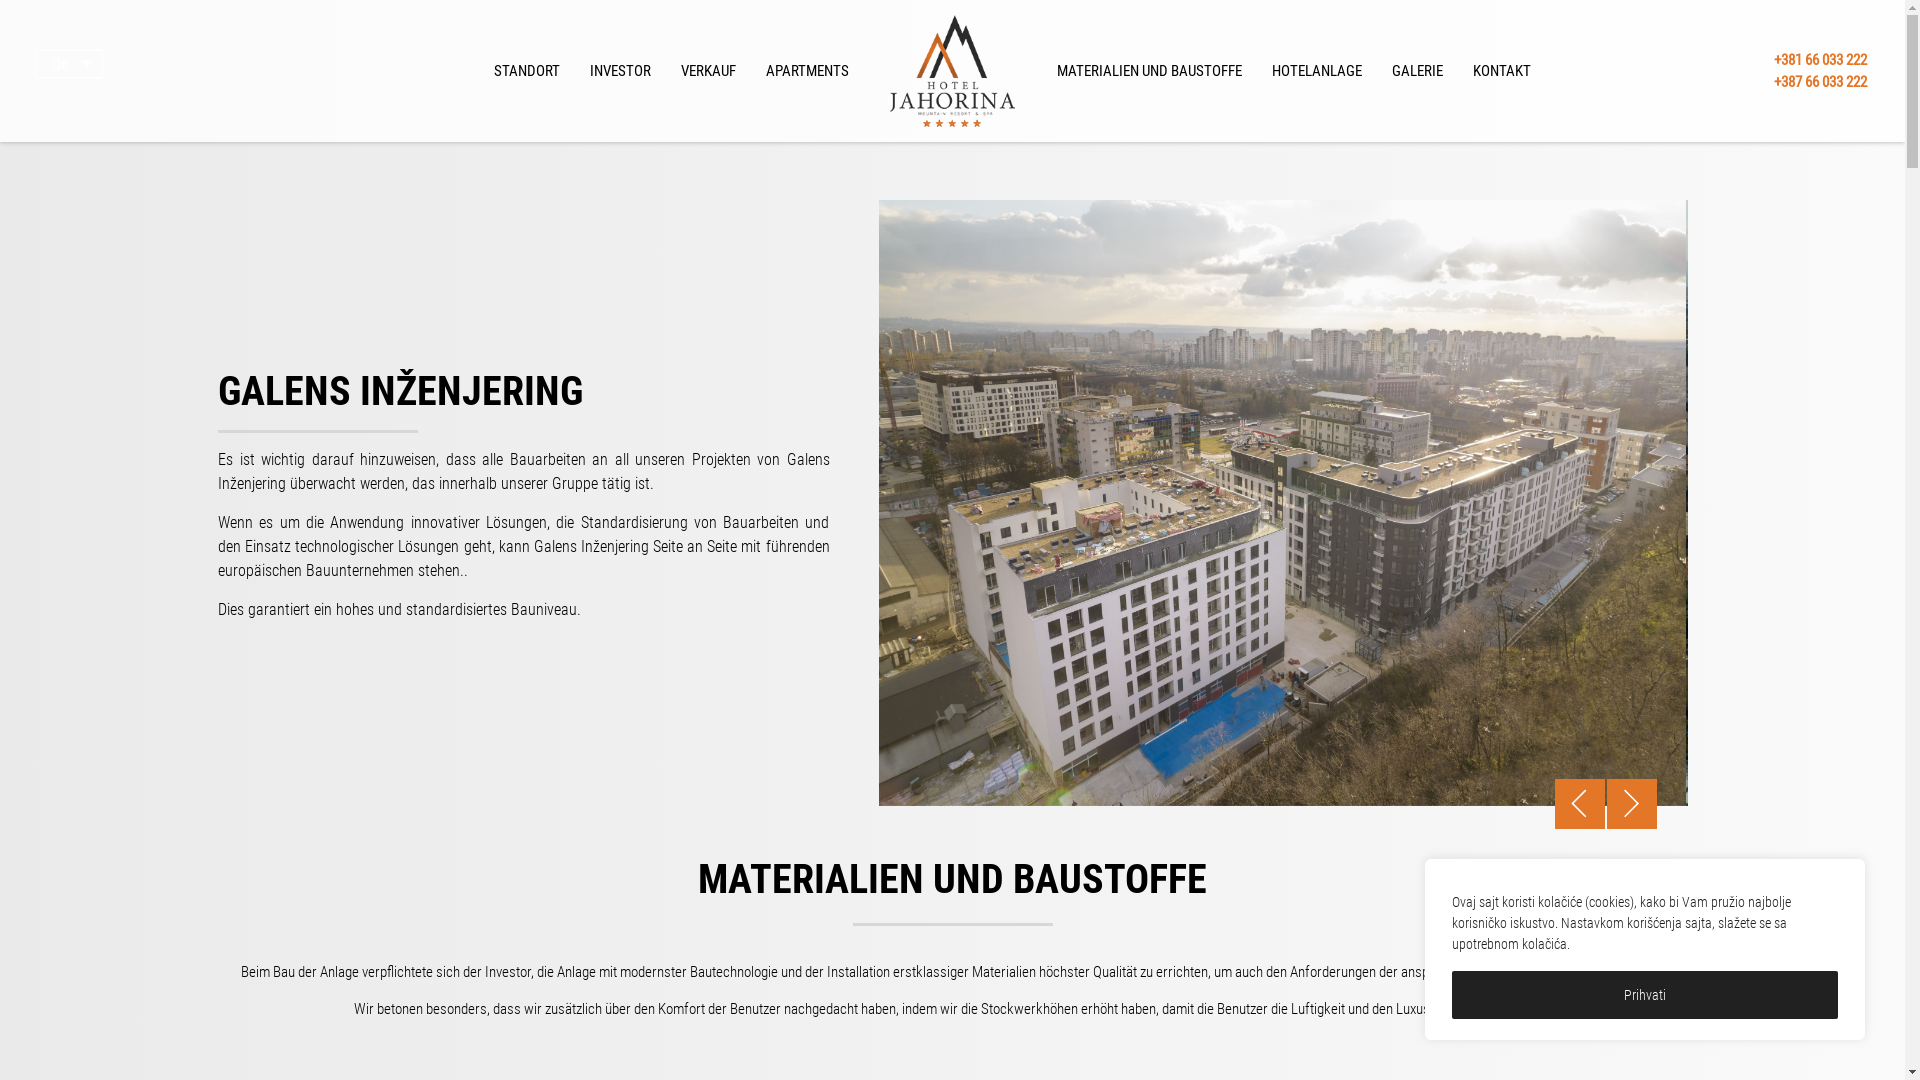 This screenshot has height=1080, width=1920. What do you see at coordinates (620, 71) in the screenshot?
I see `INVESTOR` at bounding box center [620, 71].